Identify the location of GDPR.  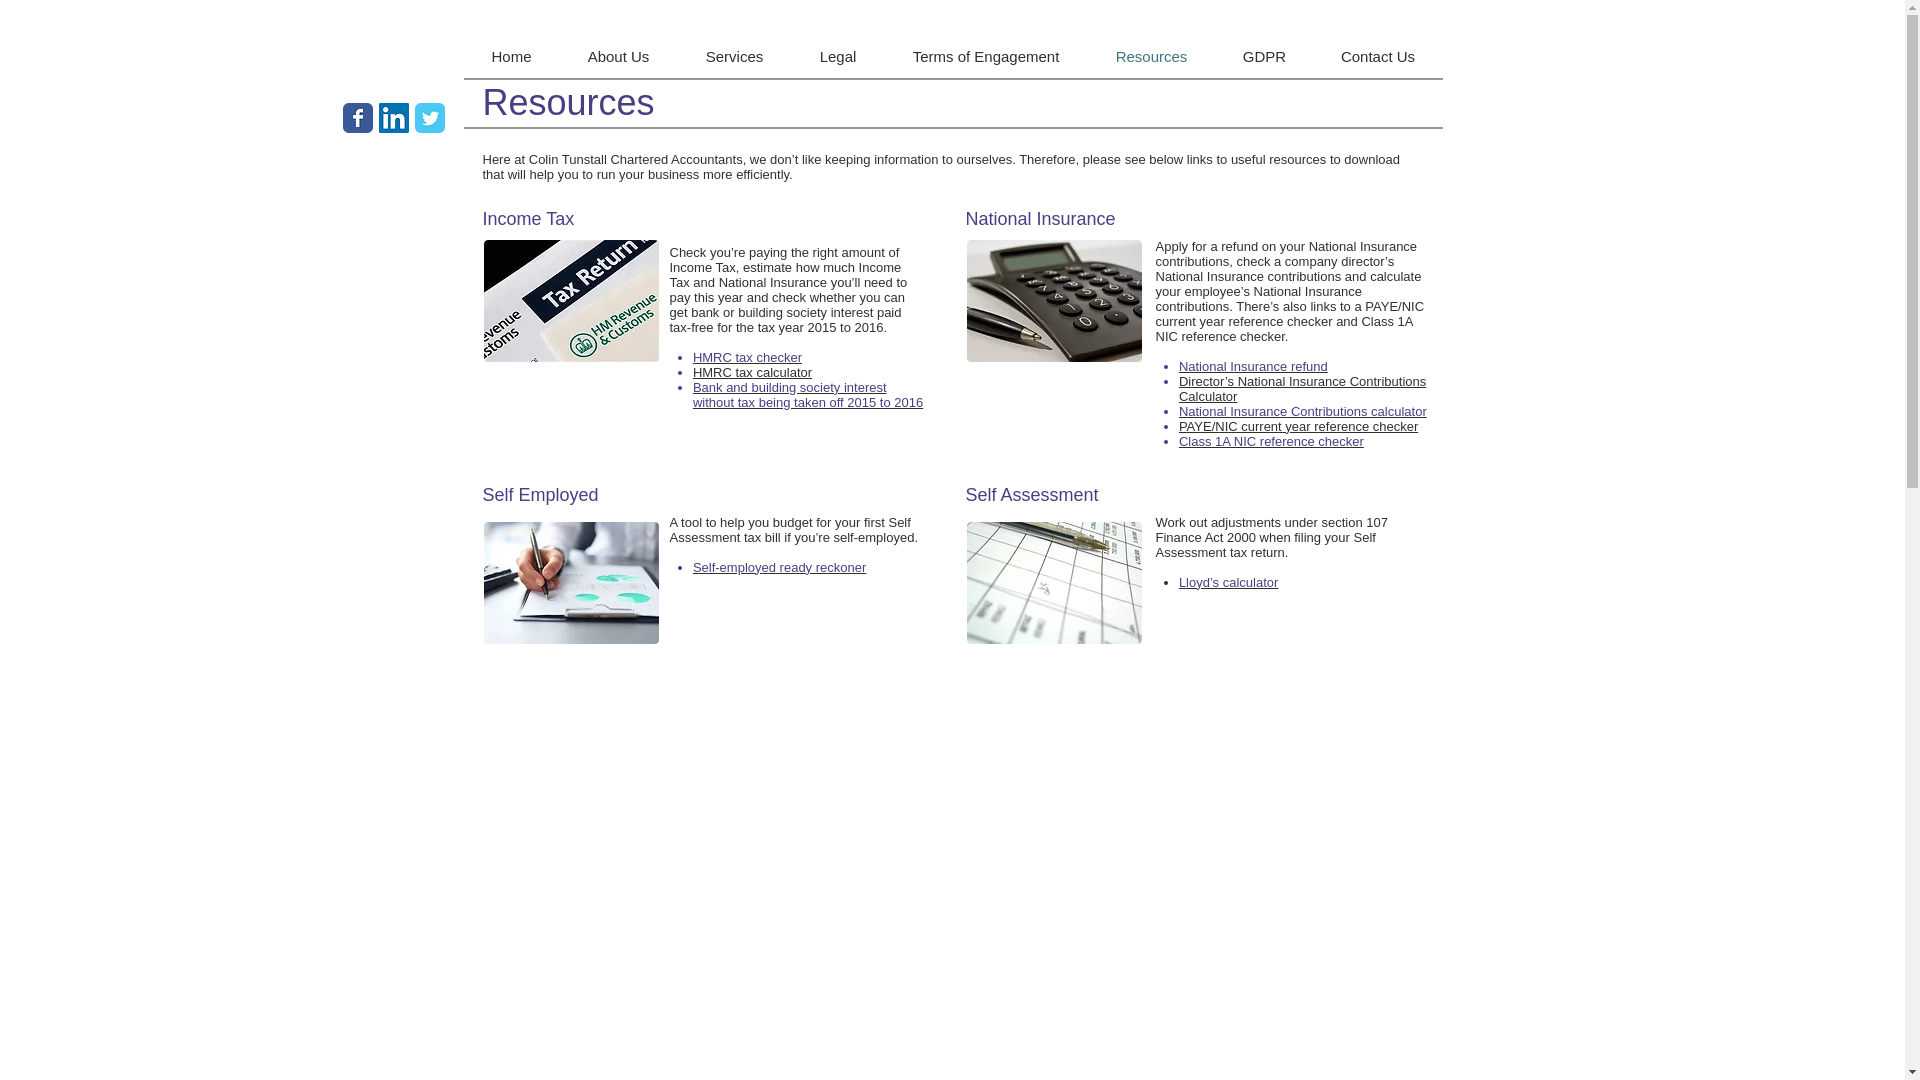
(1264, 56).